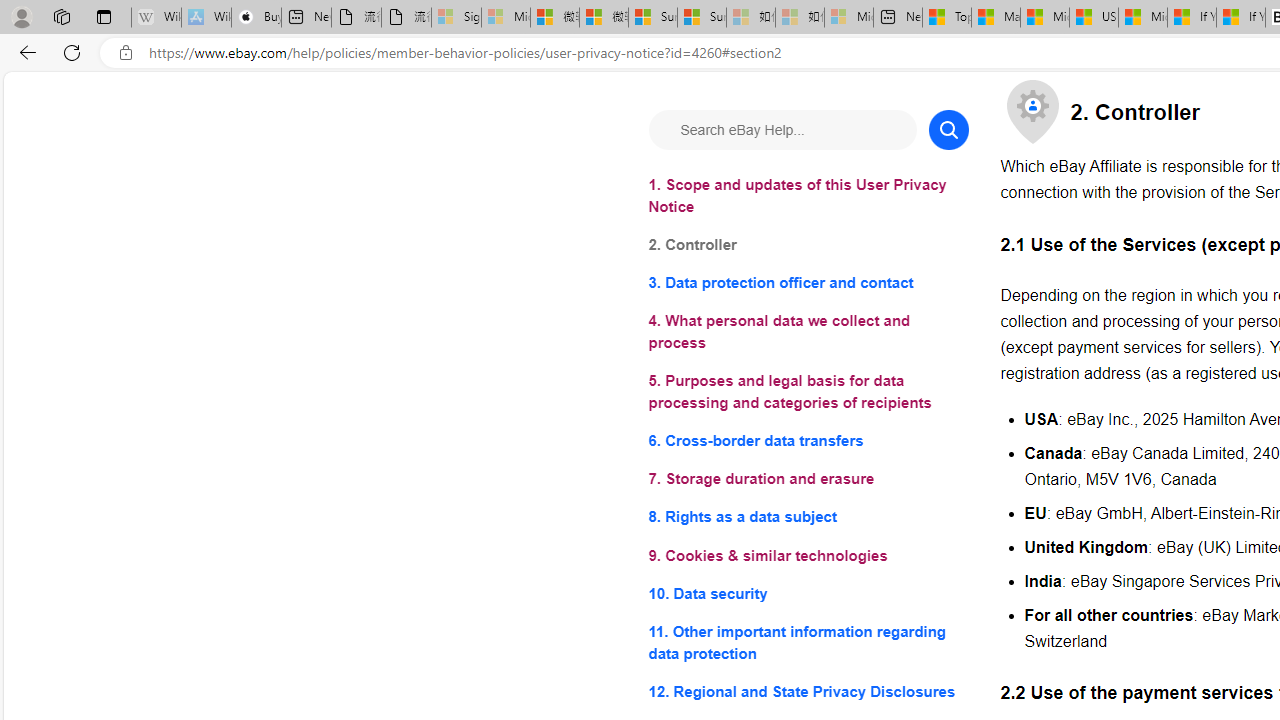 The image size is (1280, 720). I want to click on 7. Storage duration and erasure, so click(808, 480).